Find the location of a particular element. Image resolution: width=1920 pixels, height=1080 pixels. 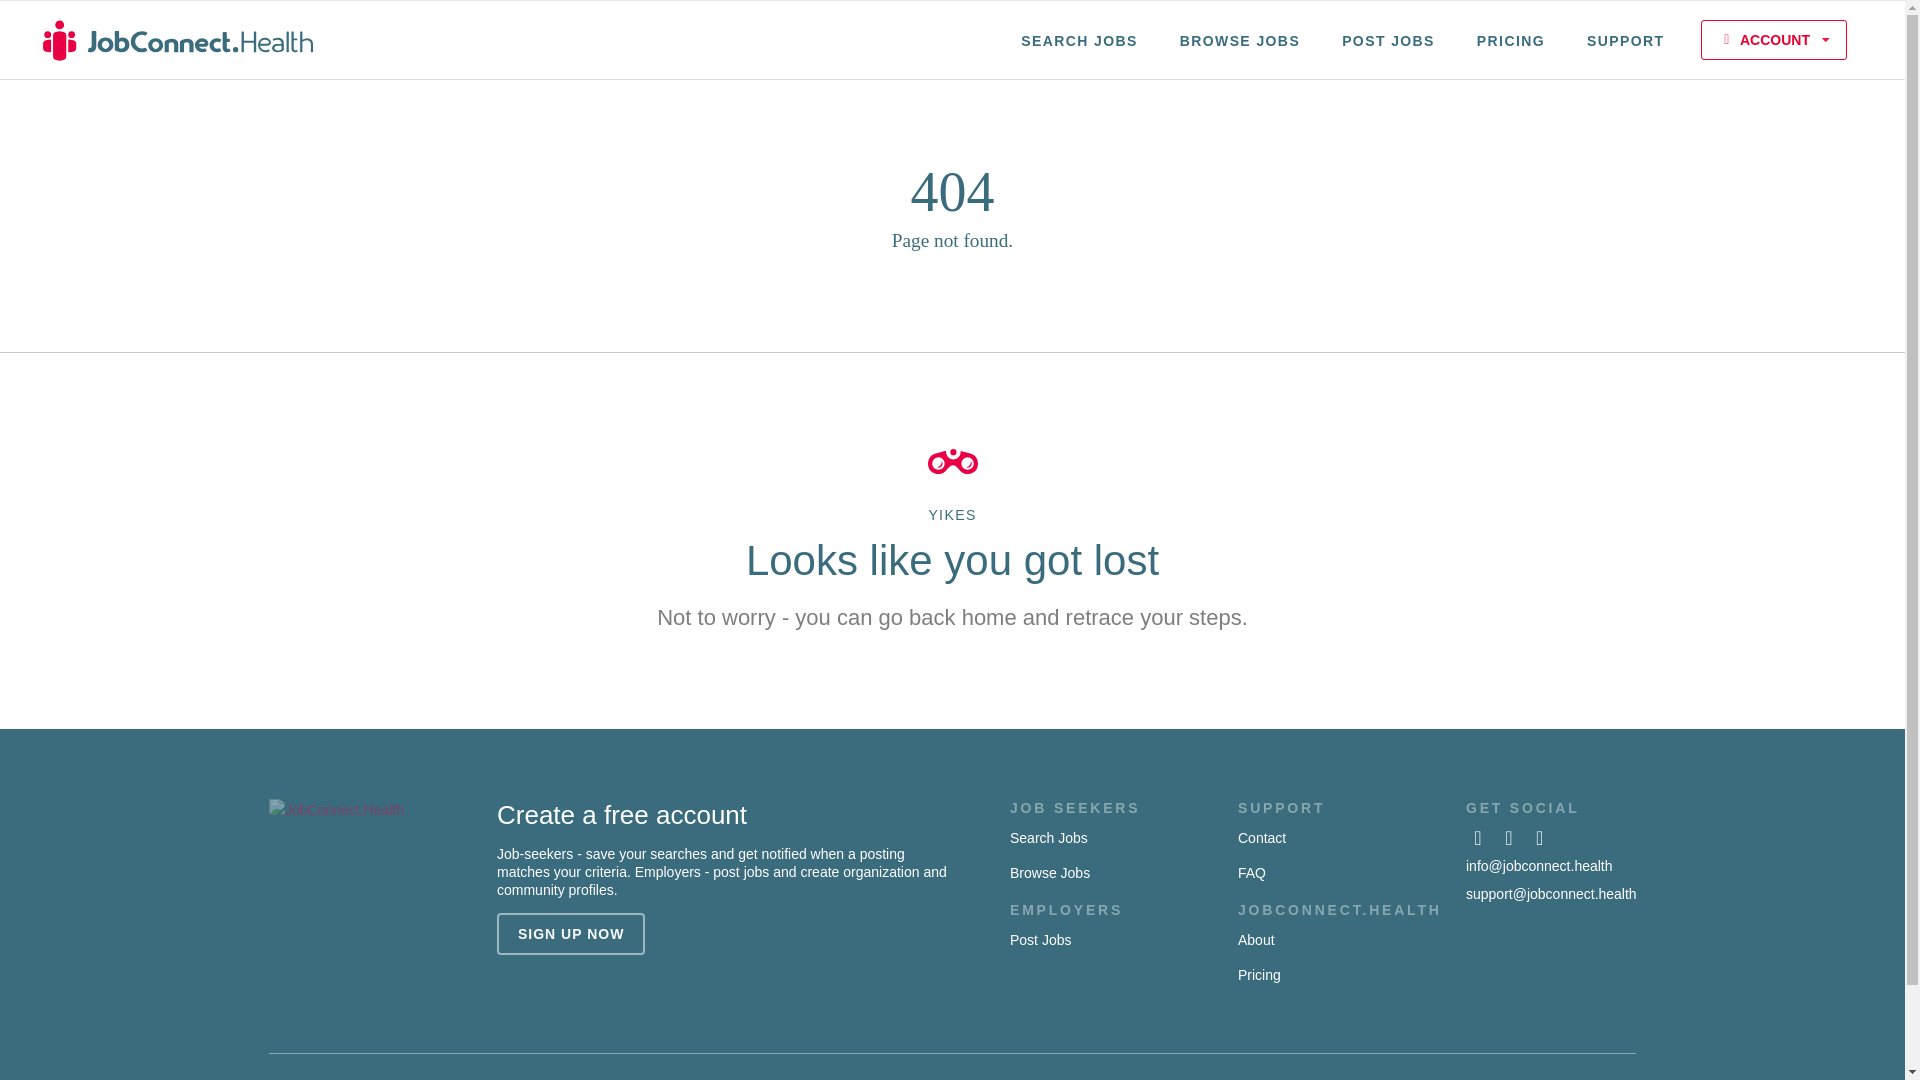

Post Jobs is located at coordinates (1040, 940).